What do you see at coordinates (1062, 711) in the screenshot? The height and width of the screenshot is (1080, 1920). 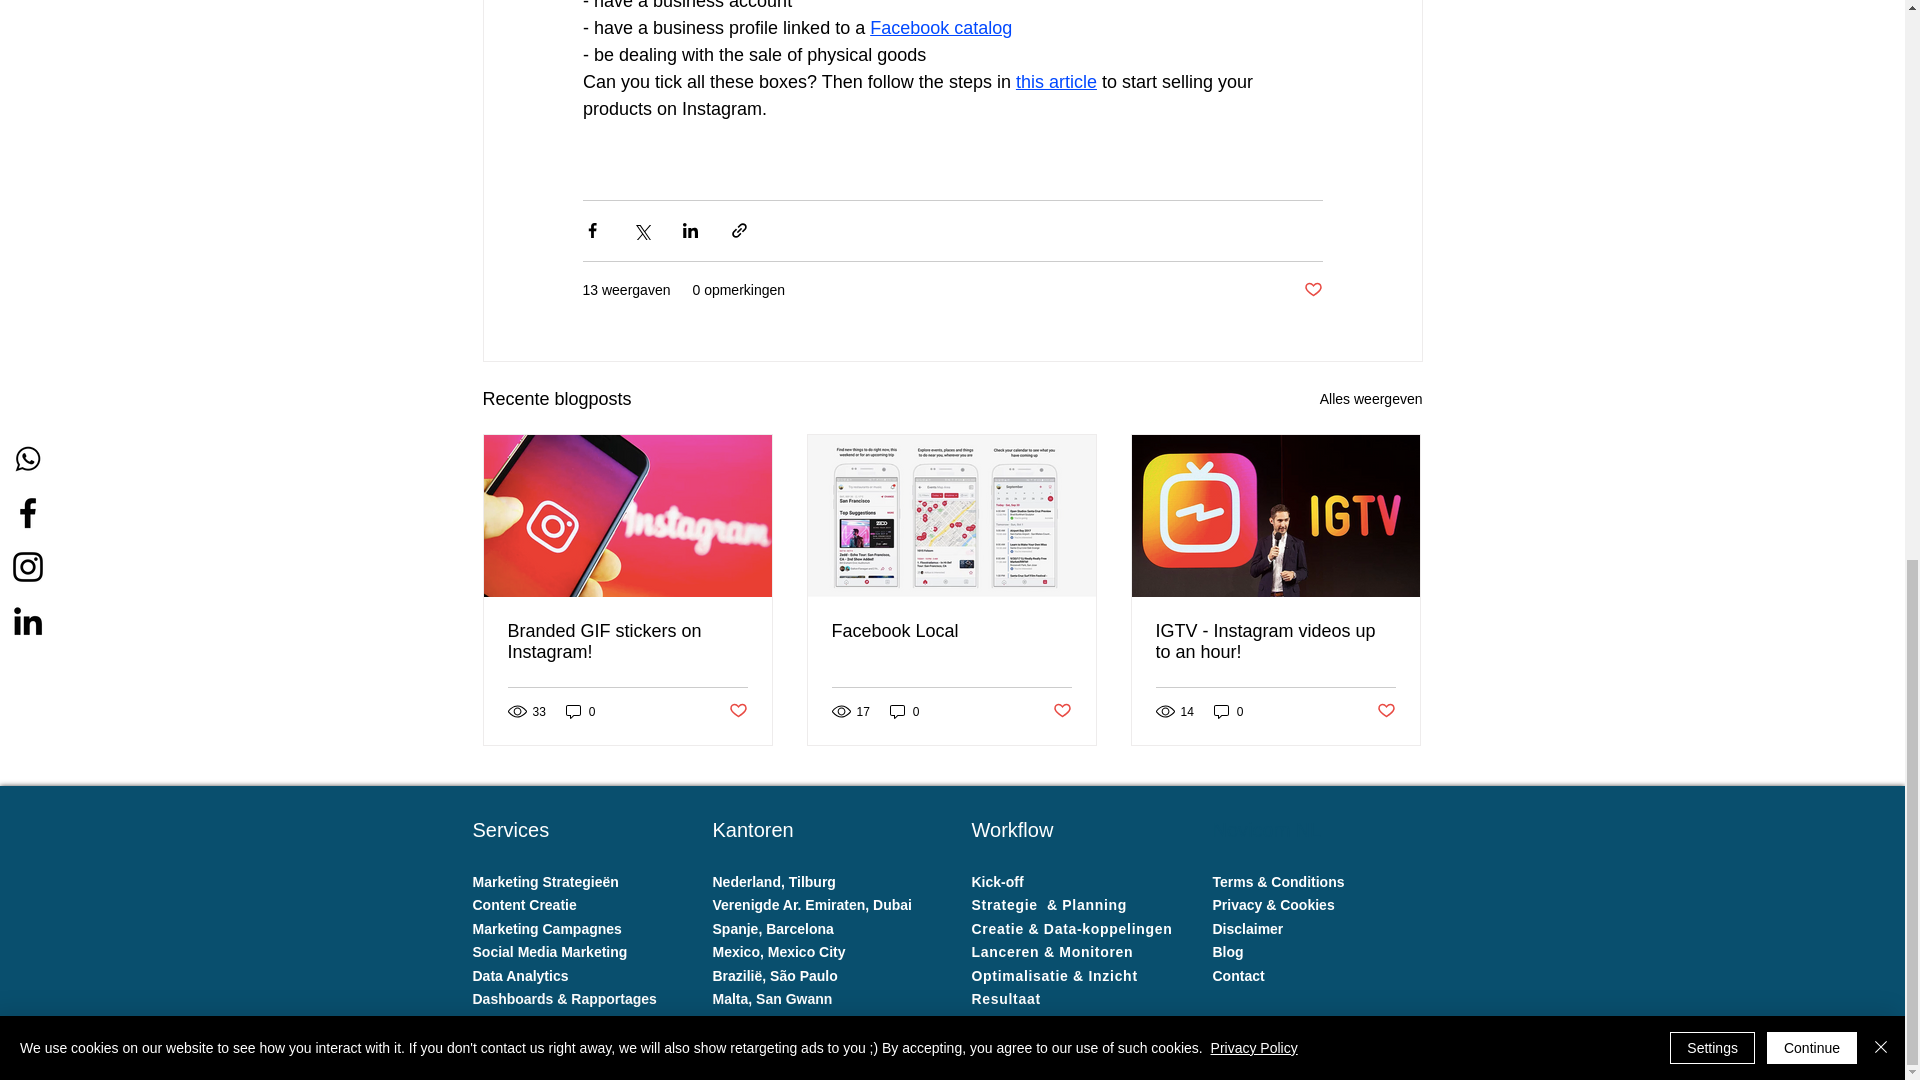 I see `Post is niet als leuk gemarkeerd` at bounding box center [1062, 711].